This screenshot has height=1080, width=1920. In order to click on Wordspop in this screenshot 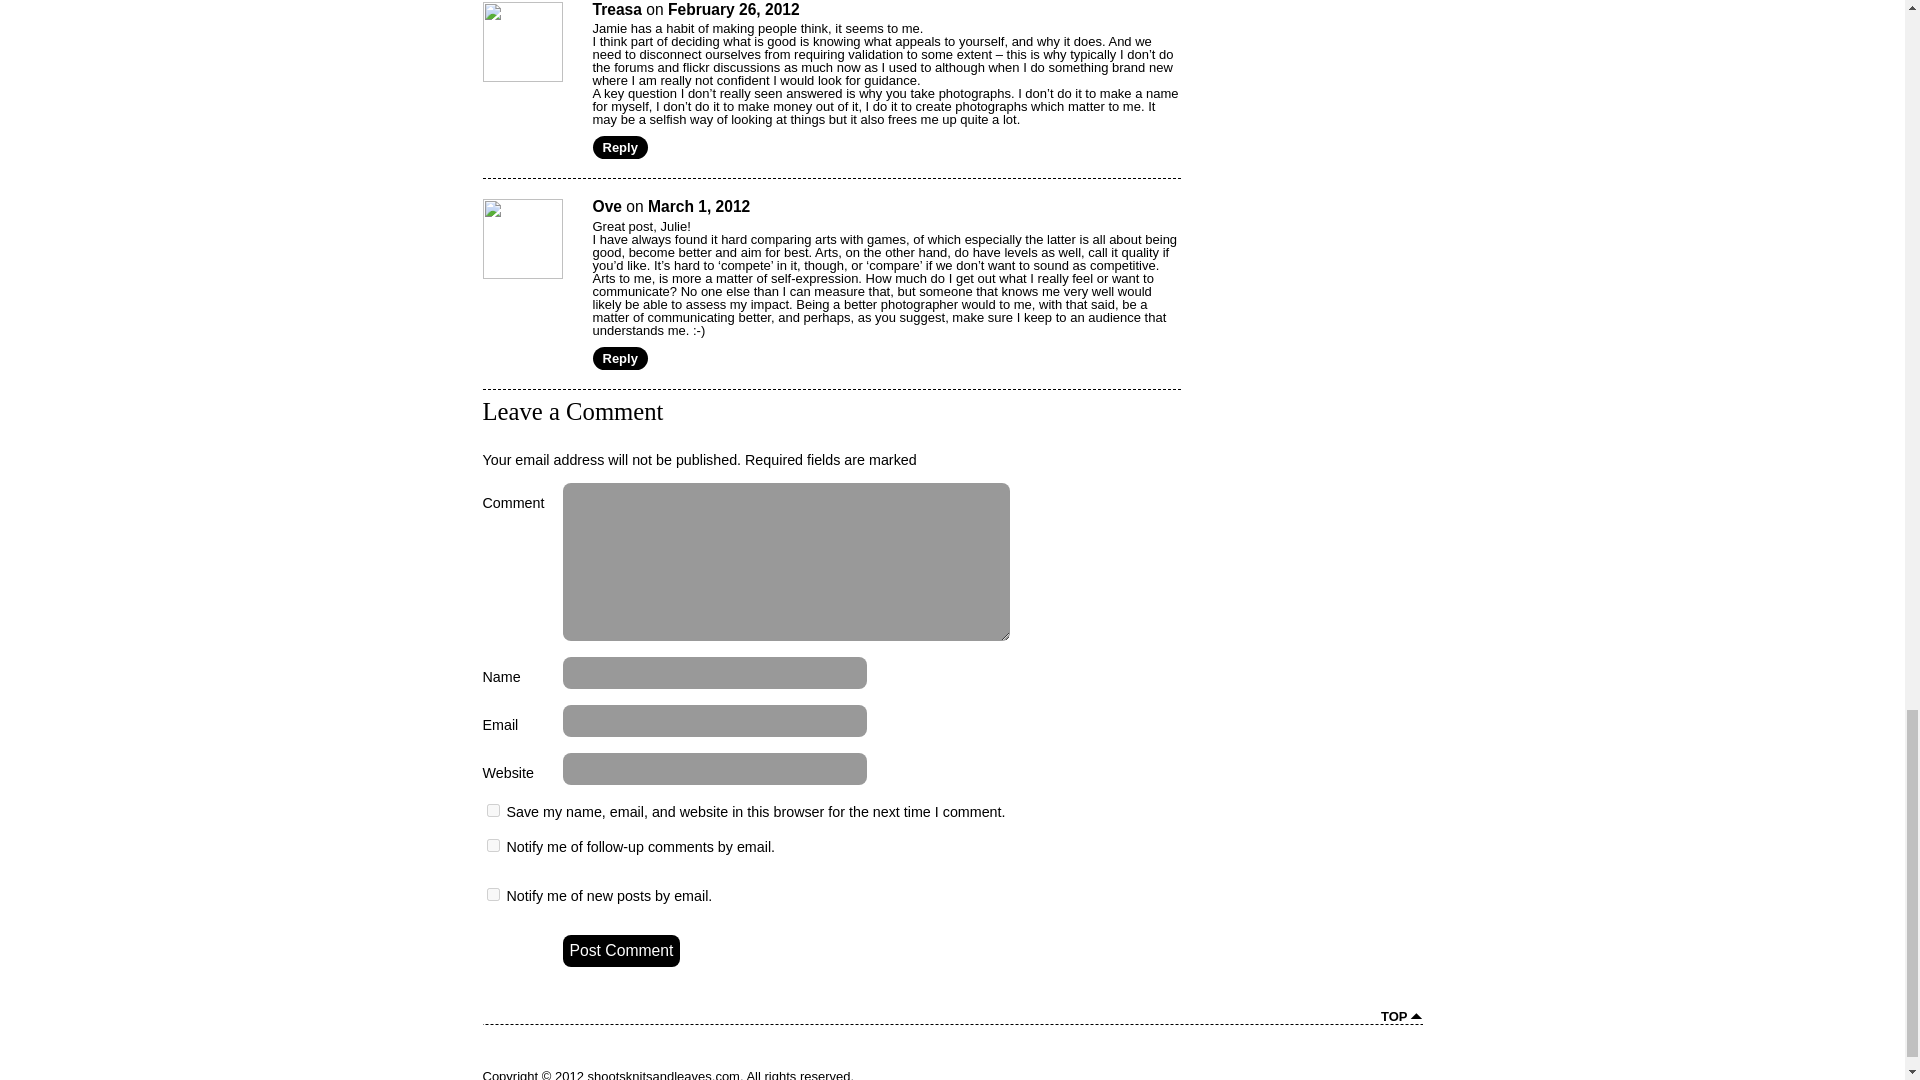, I will do `click(1374, 1070)`.